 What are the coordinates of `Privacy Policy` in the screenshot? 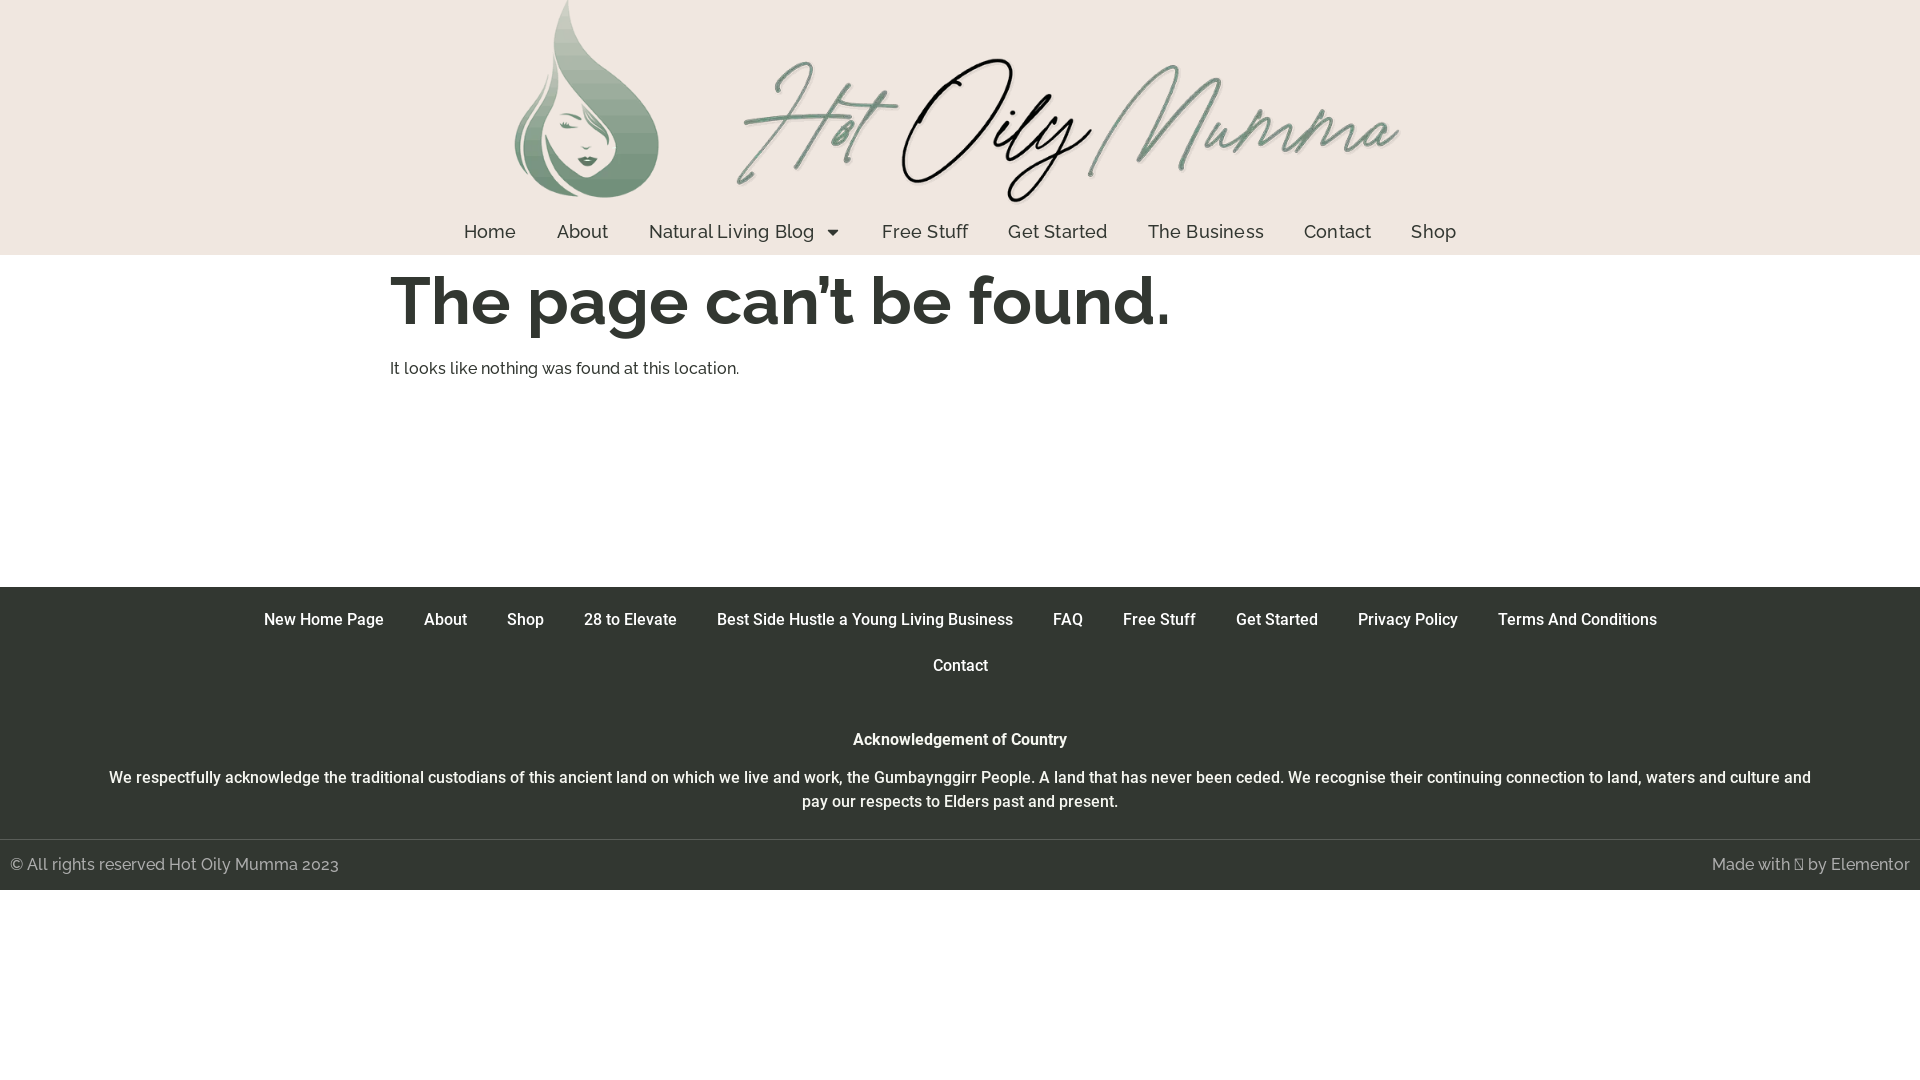 It's located at (1408, 620).